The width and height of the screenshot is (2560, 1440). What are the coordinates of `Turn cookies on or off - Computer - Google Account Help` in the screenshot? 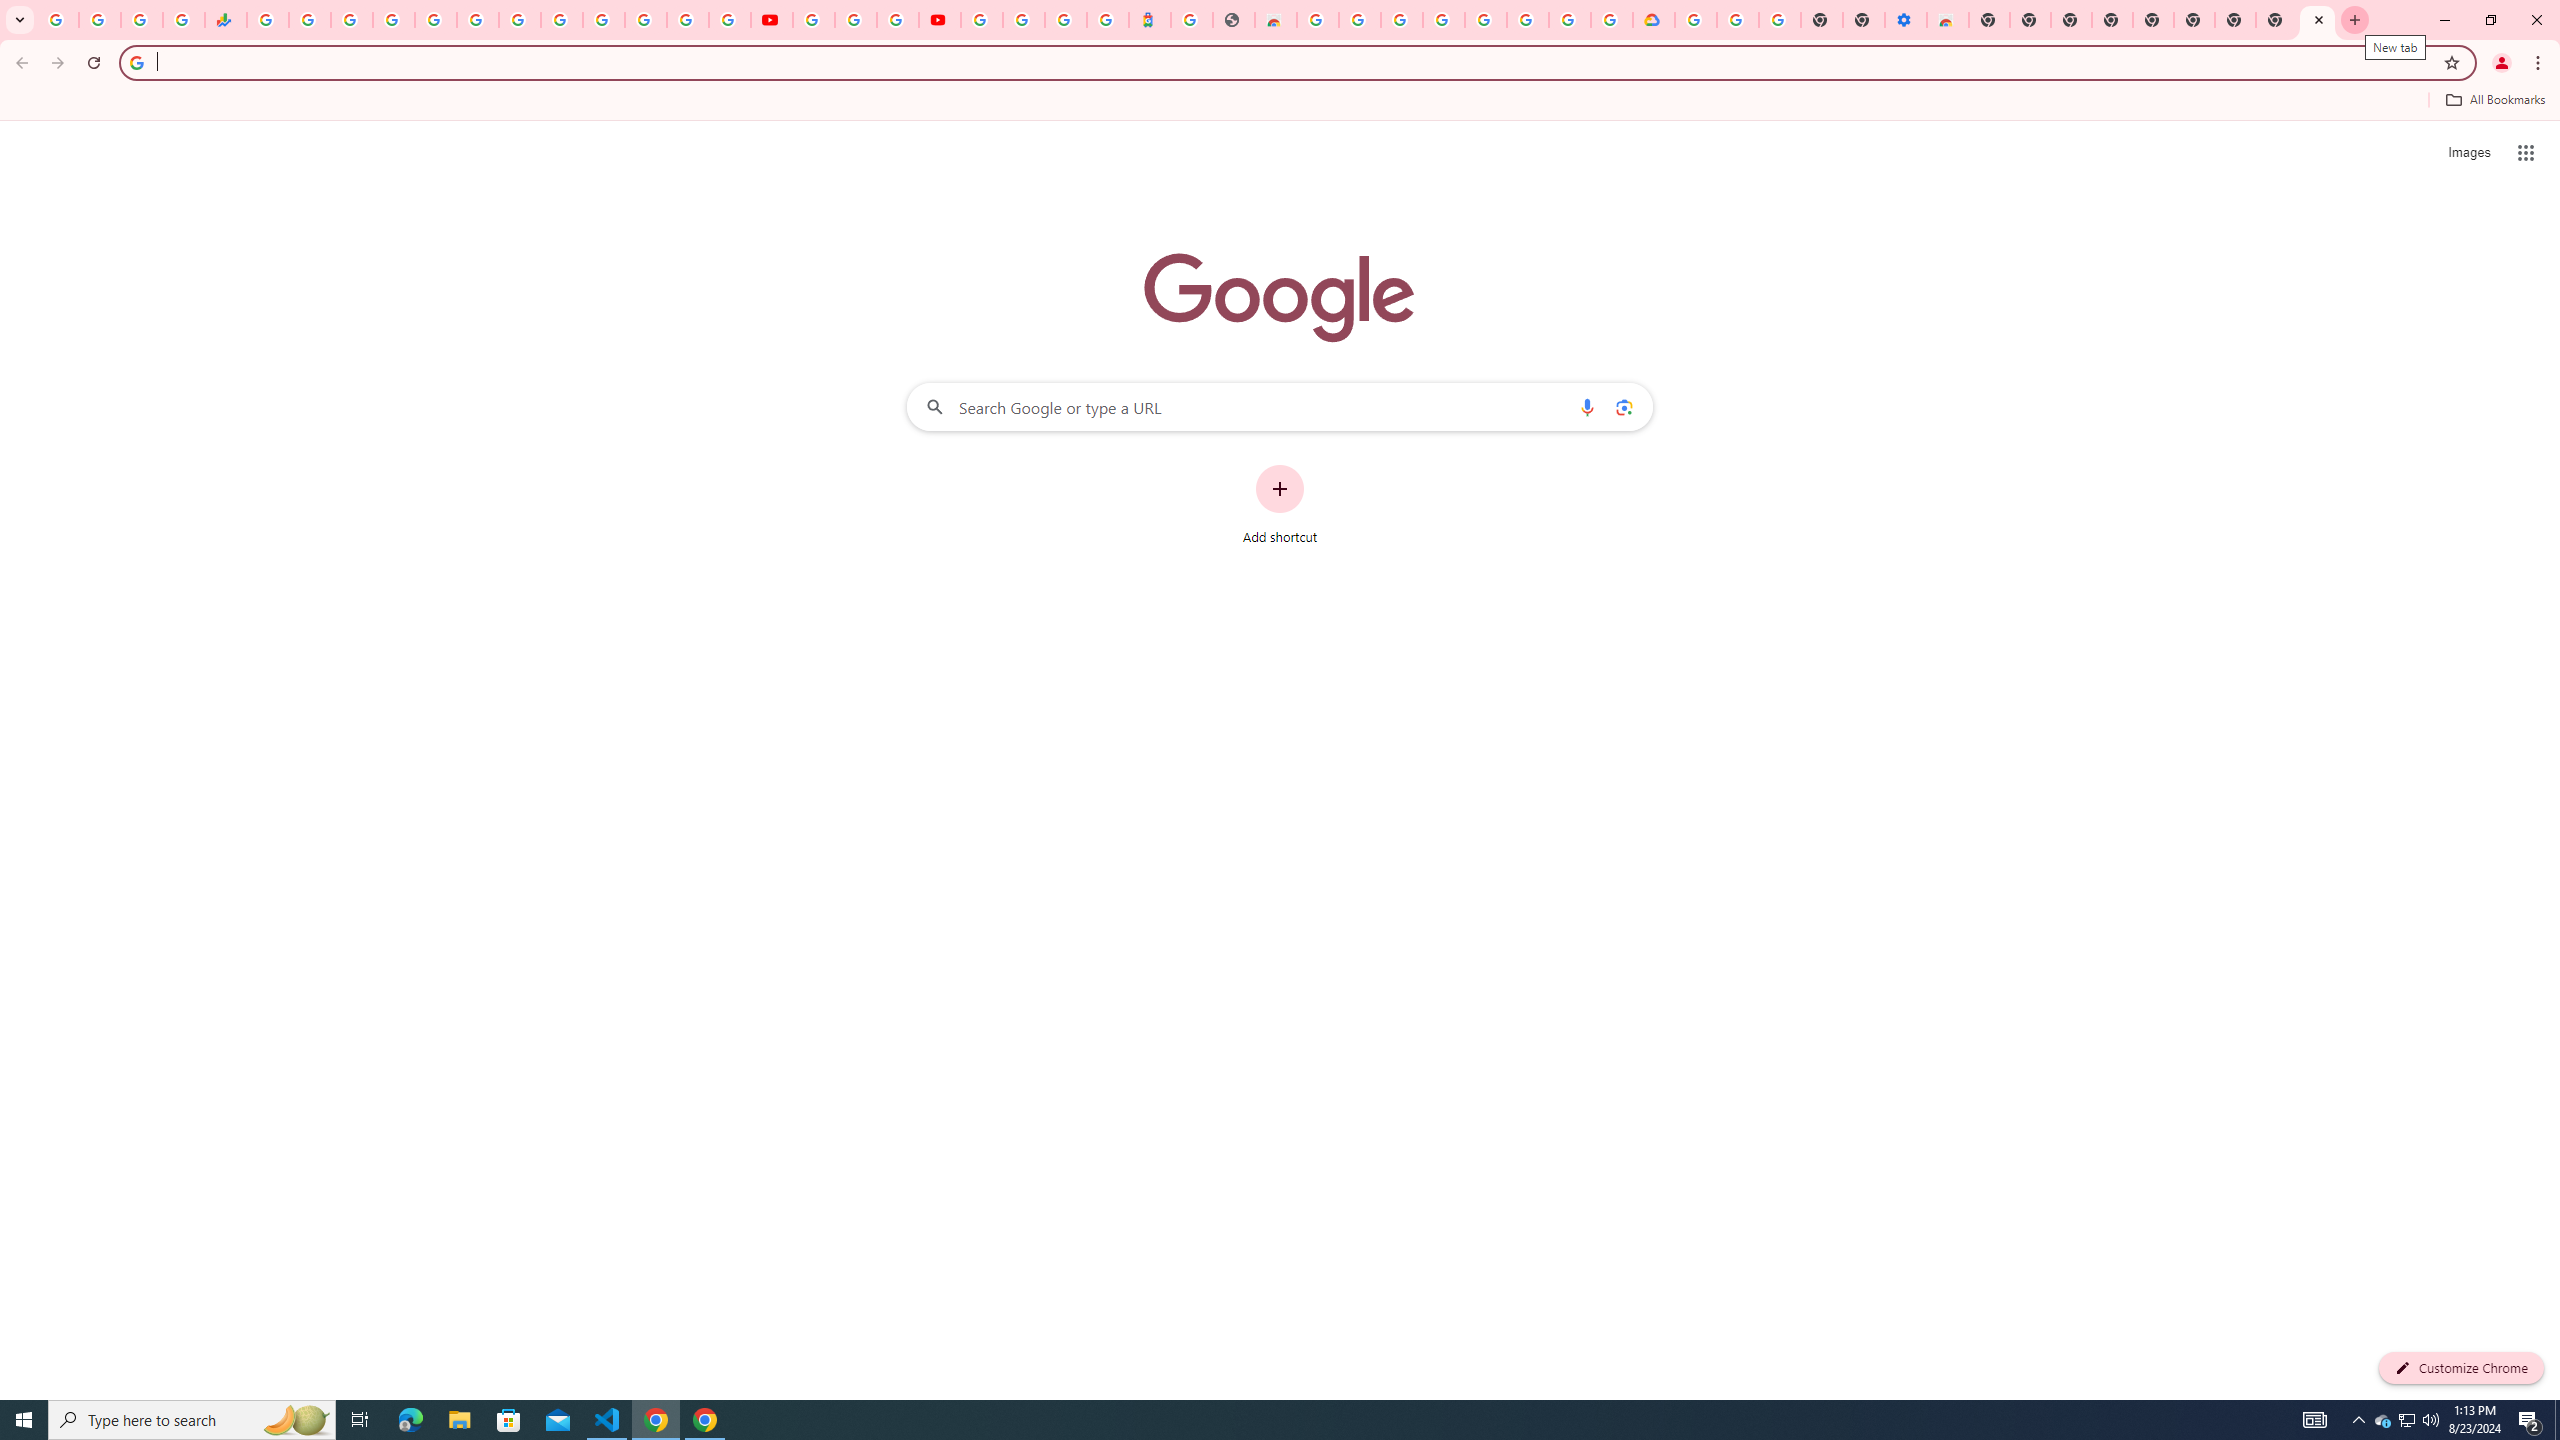 It's located at (1780, 20).